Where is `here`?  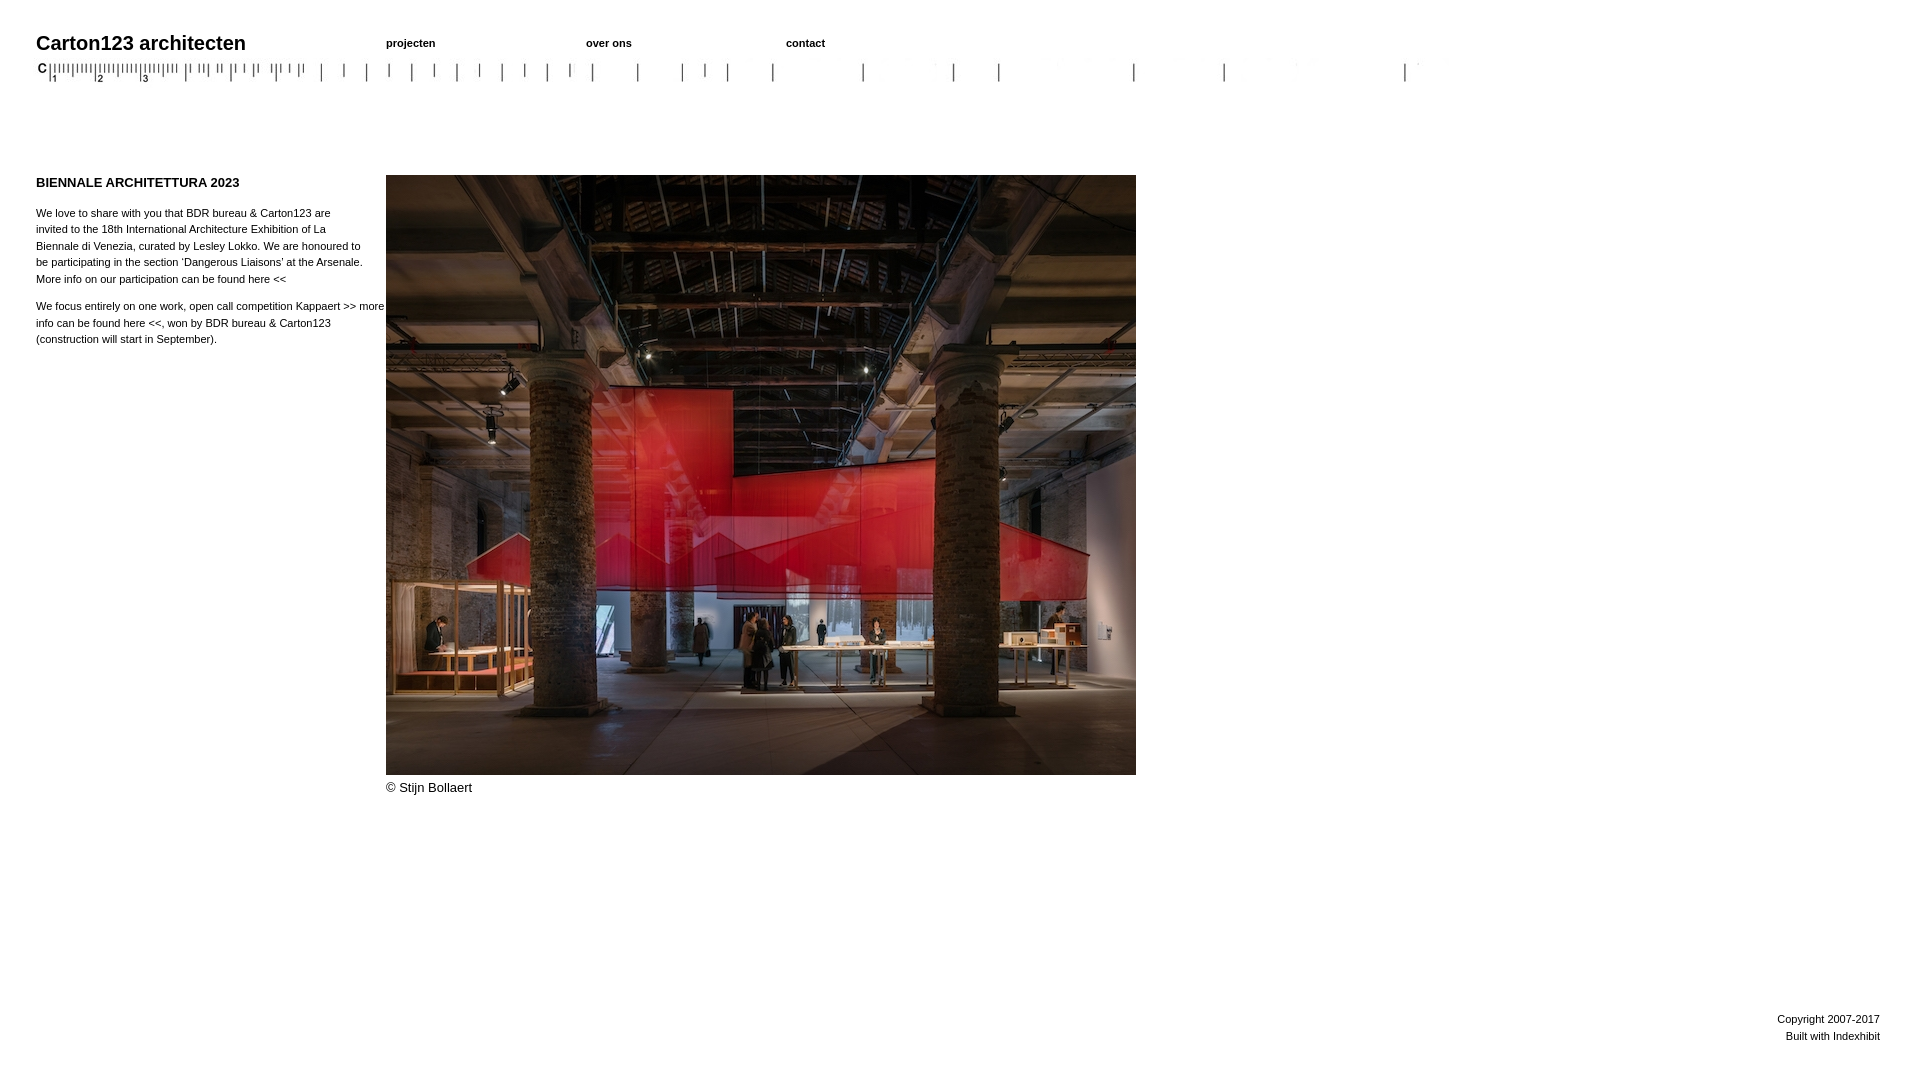 here is located at coordinates (259, 278).